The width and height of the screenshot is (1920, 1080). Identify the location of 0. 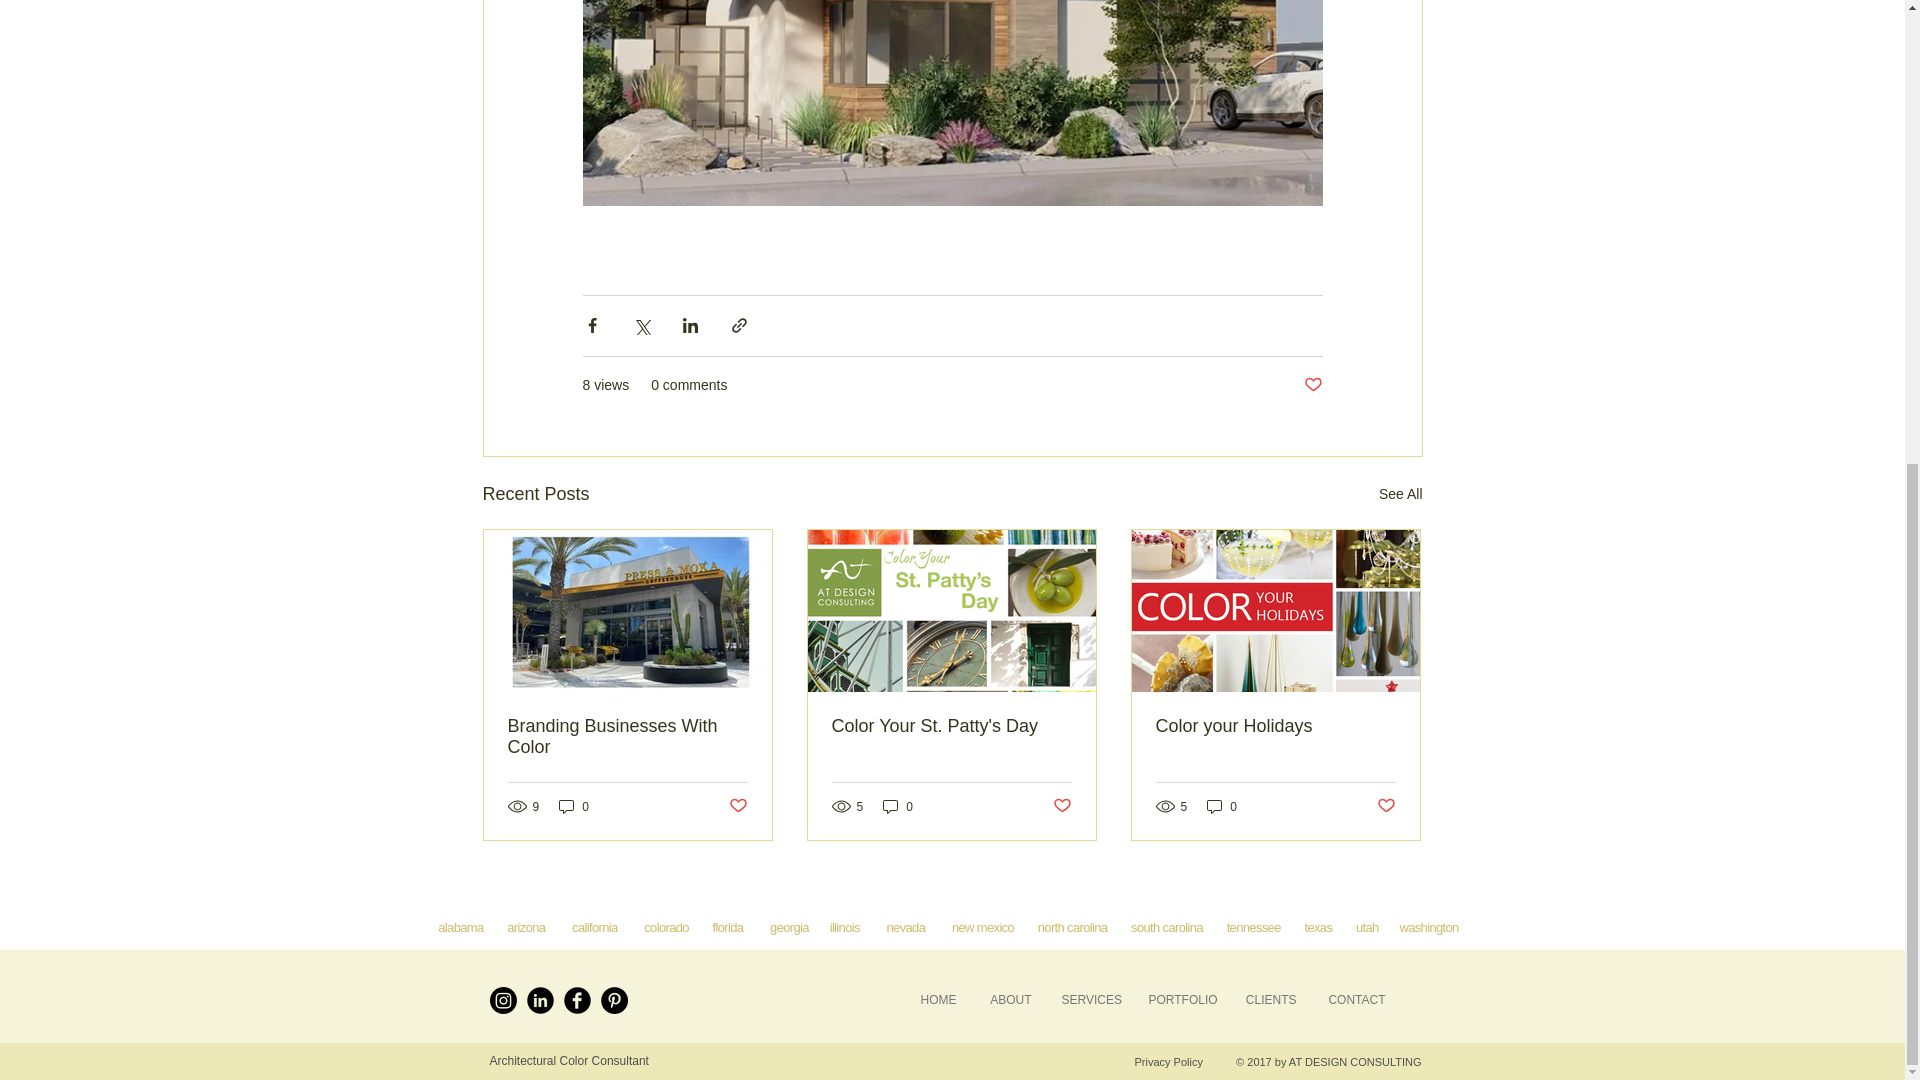
(898, 806).